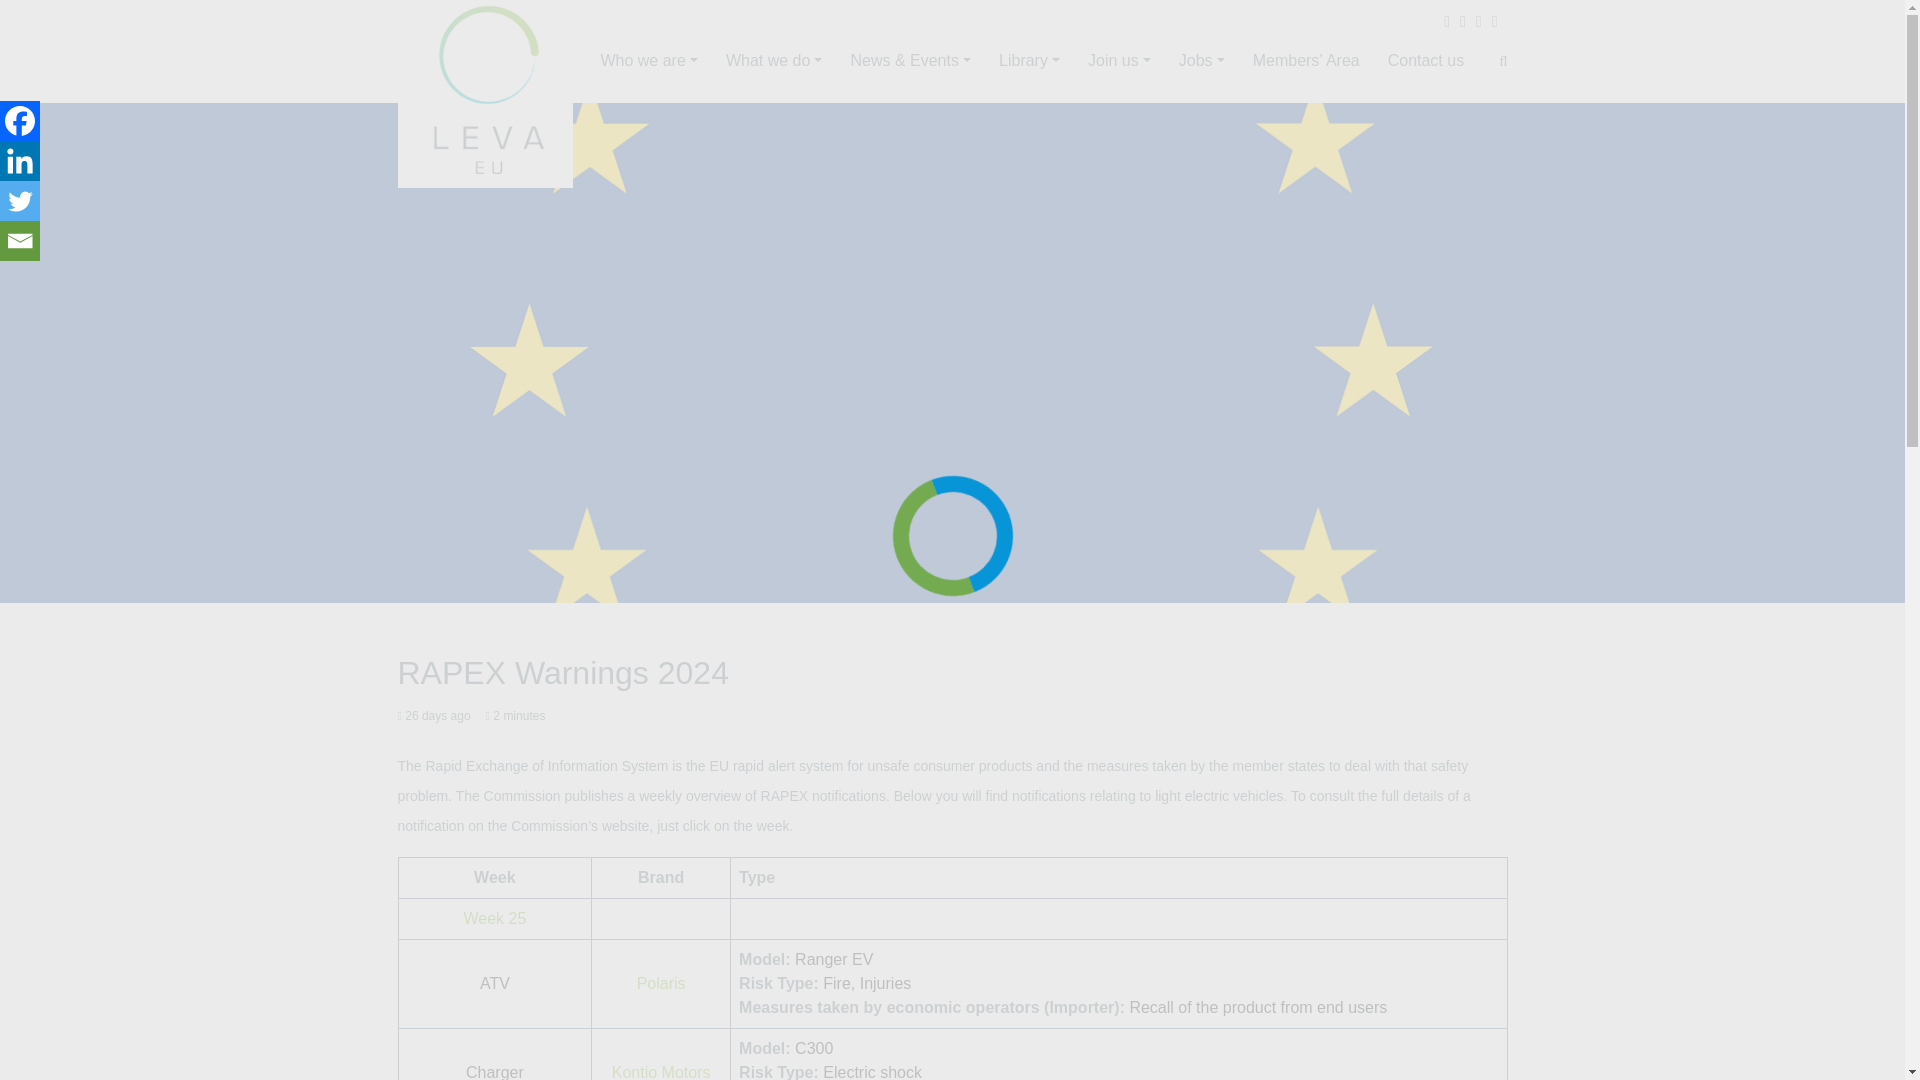 The height and width of the screenshot is (1080, 1920). Describe the element at coordinates (1104, 60) in the screenshot. I see `Join us` at that location.